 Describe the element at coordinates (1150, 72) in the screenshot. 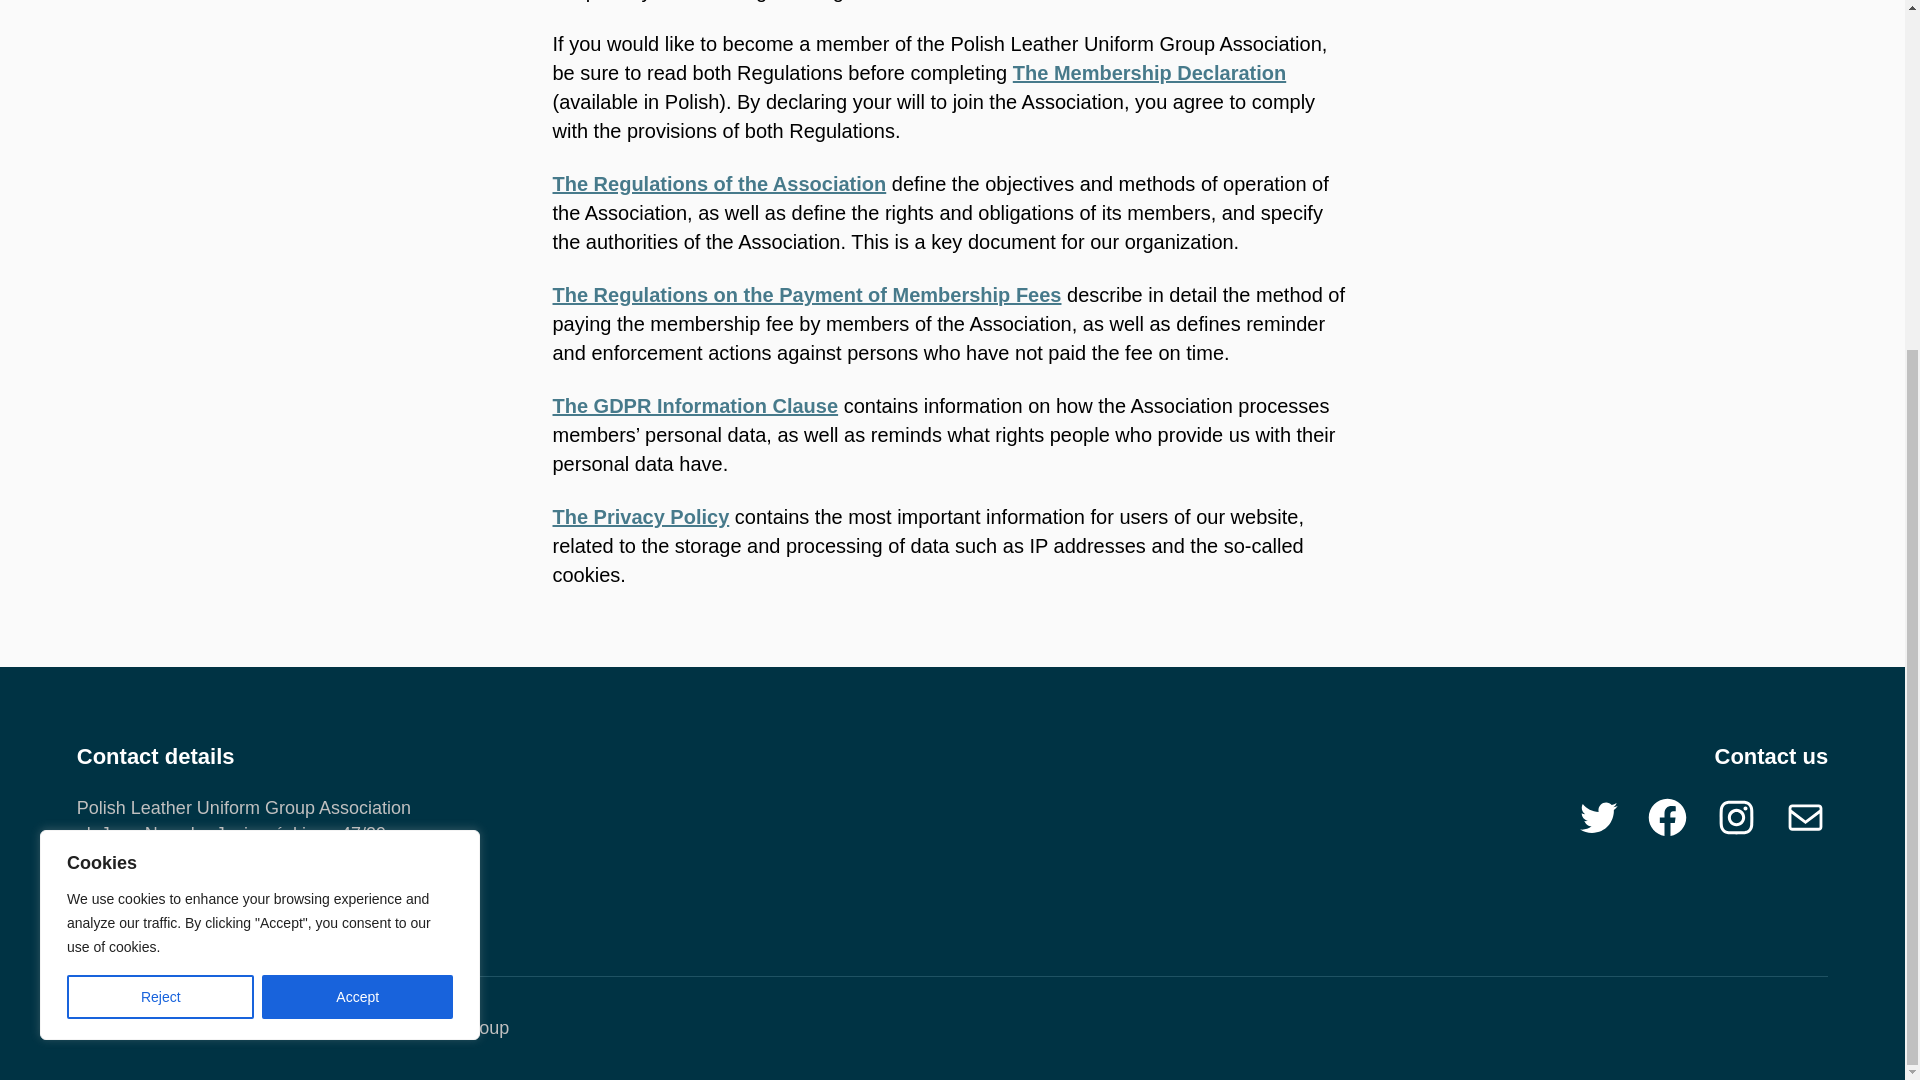

I see `Become a member` at that location.